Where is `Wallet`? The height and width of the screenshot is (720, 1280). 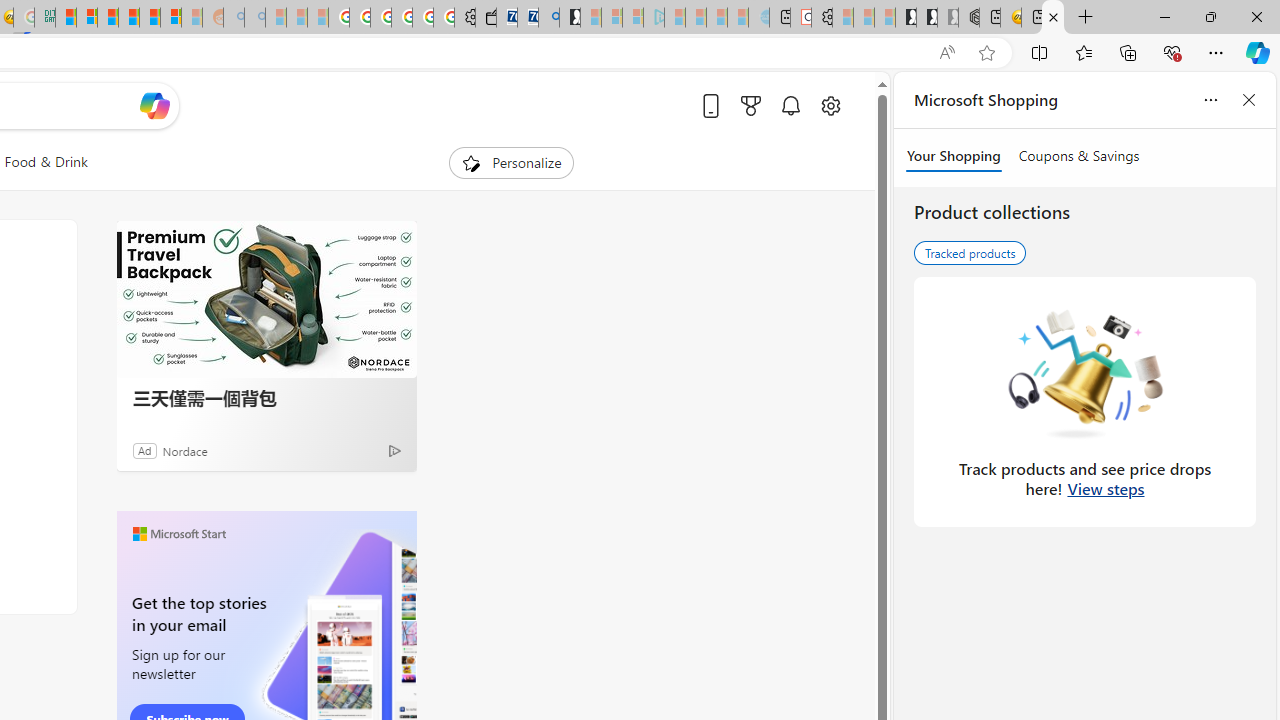 Wallet is located at coordinates (486, 18).